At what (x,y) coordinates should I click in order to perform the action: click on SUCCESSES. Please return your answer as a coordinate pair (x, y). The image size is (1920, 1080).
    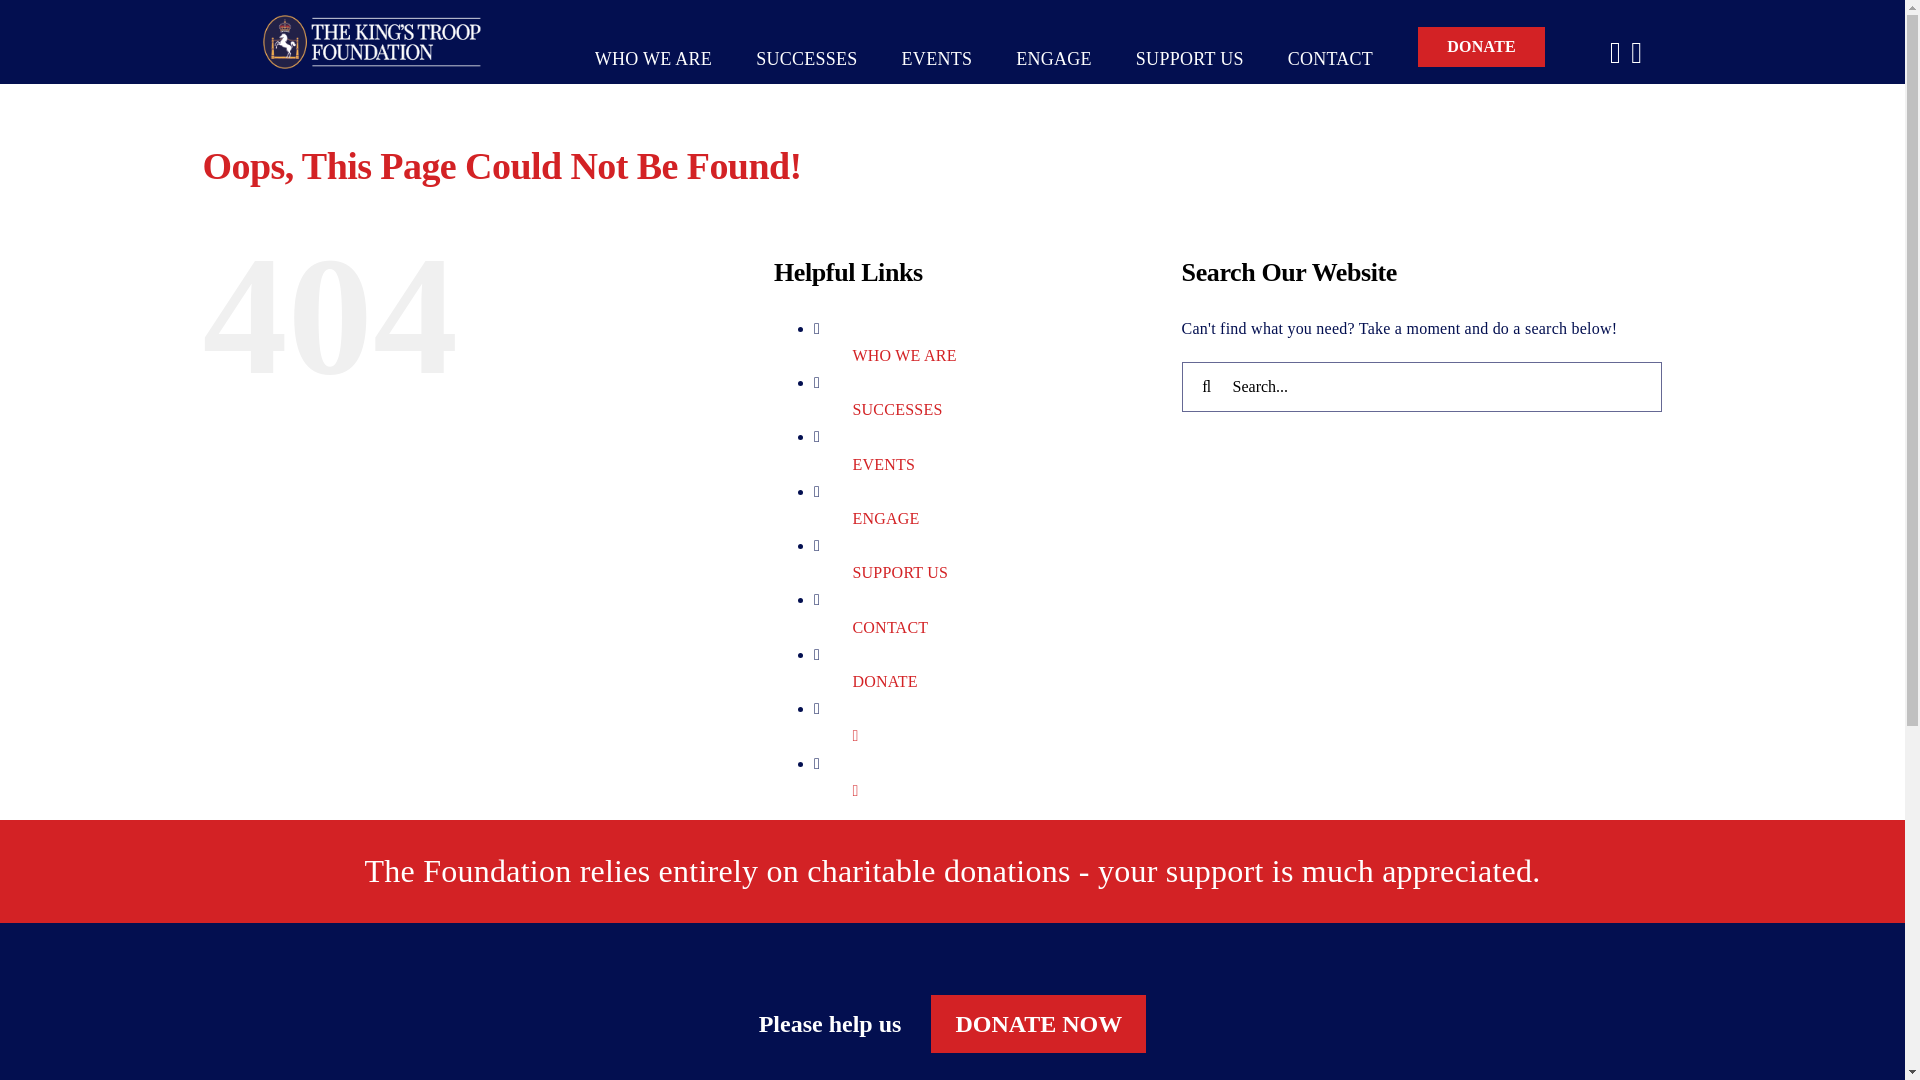
    Looking at the image, I should click on (897, 408).